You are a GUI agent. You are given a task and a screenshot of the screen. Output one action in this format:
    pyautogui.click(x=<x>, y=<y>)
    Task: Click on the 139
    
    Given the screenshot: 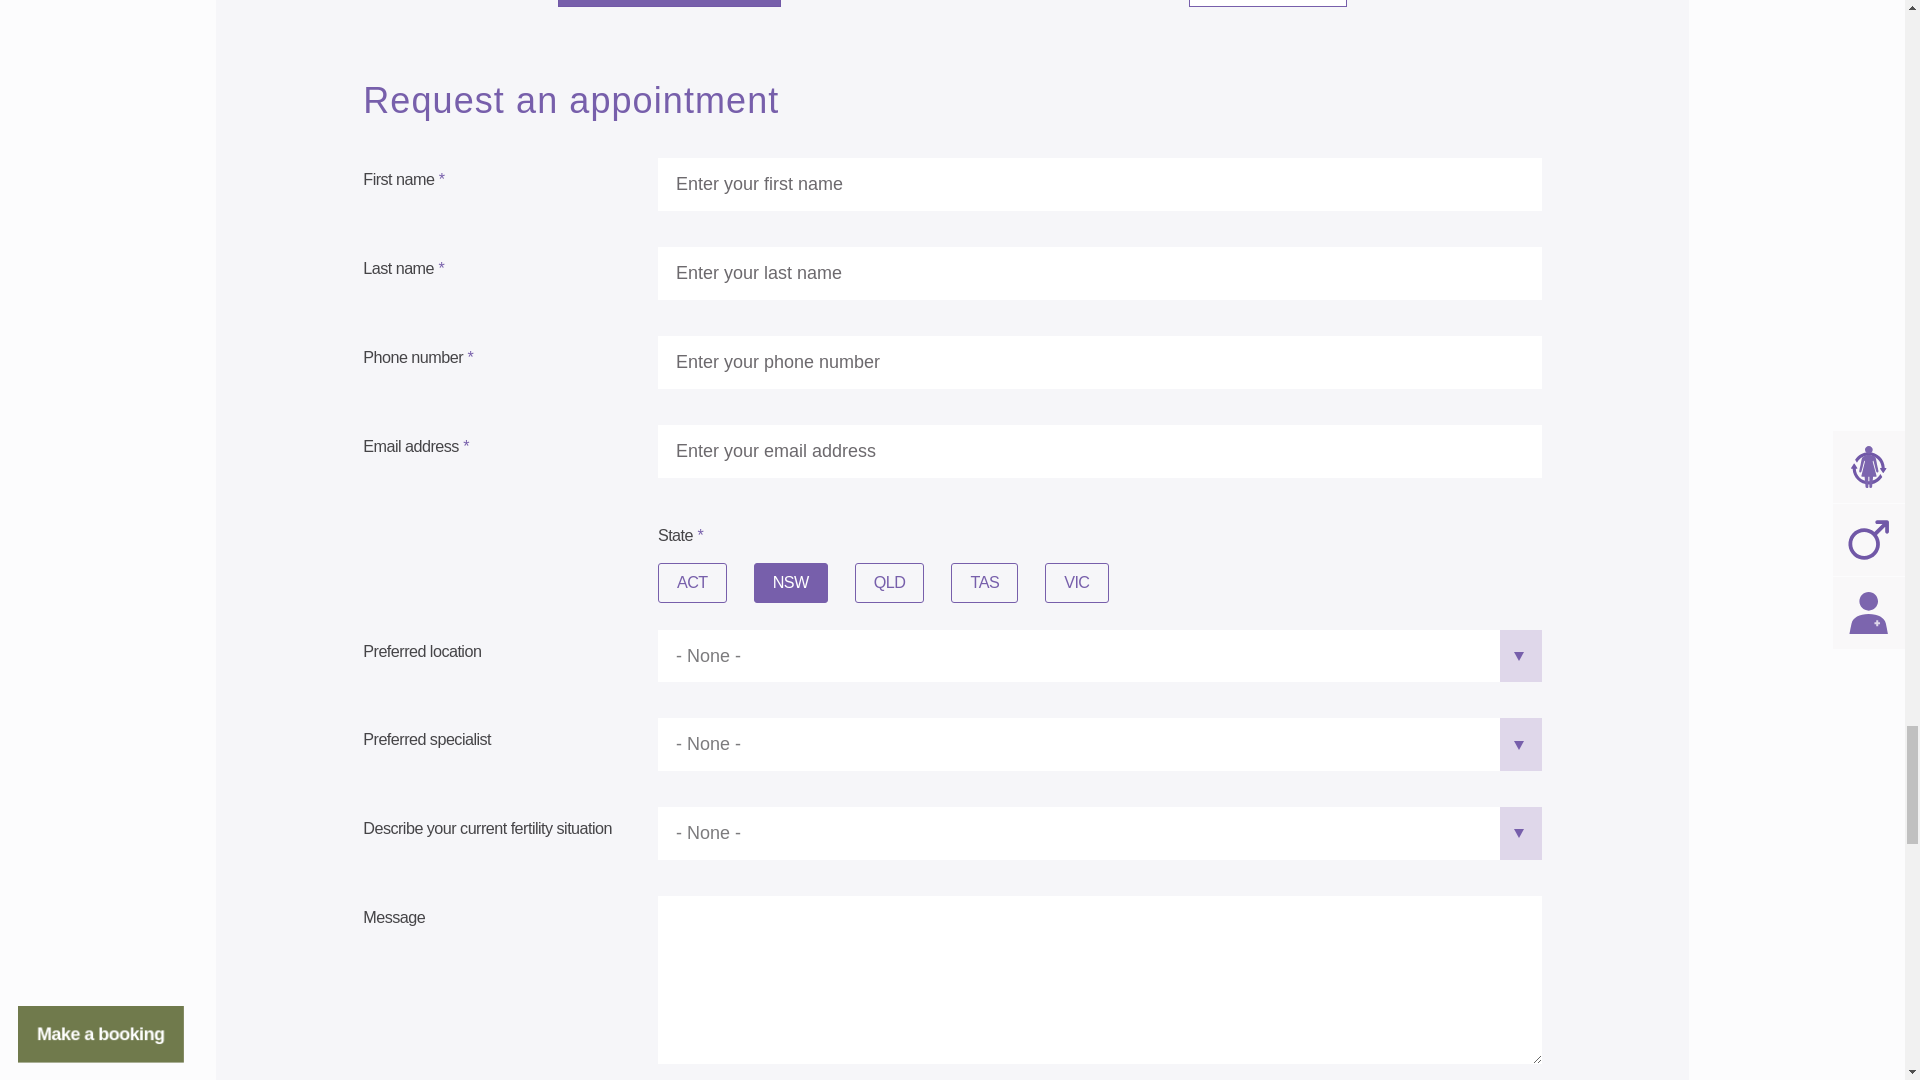 What is the action you would take?
    pyautogui.click(x=768, y=583)
    